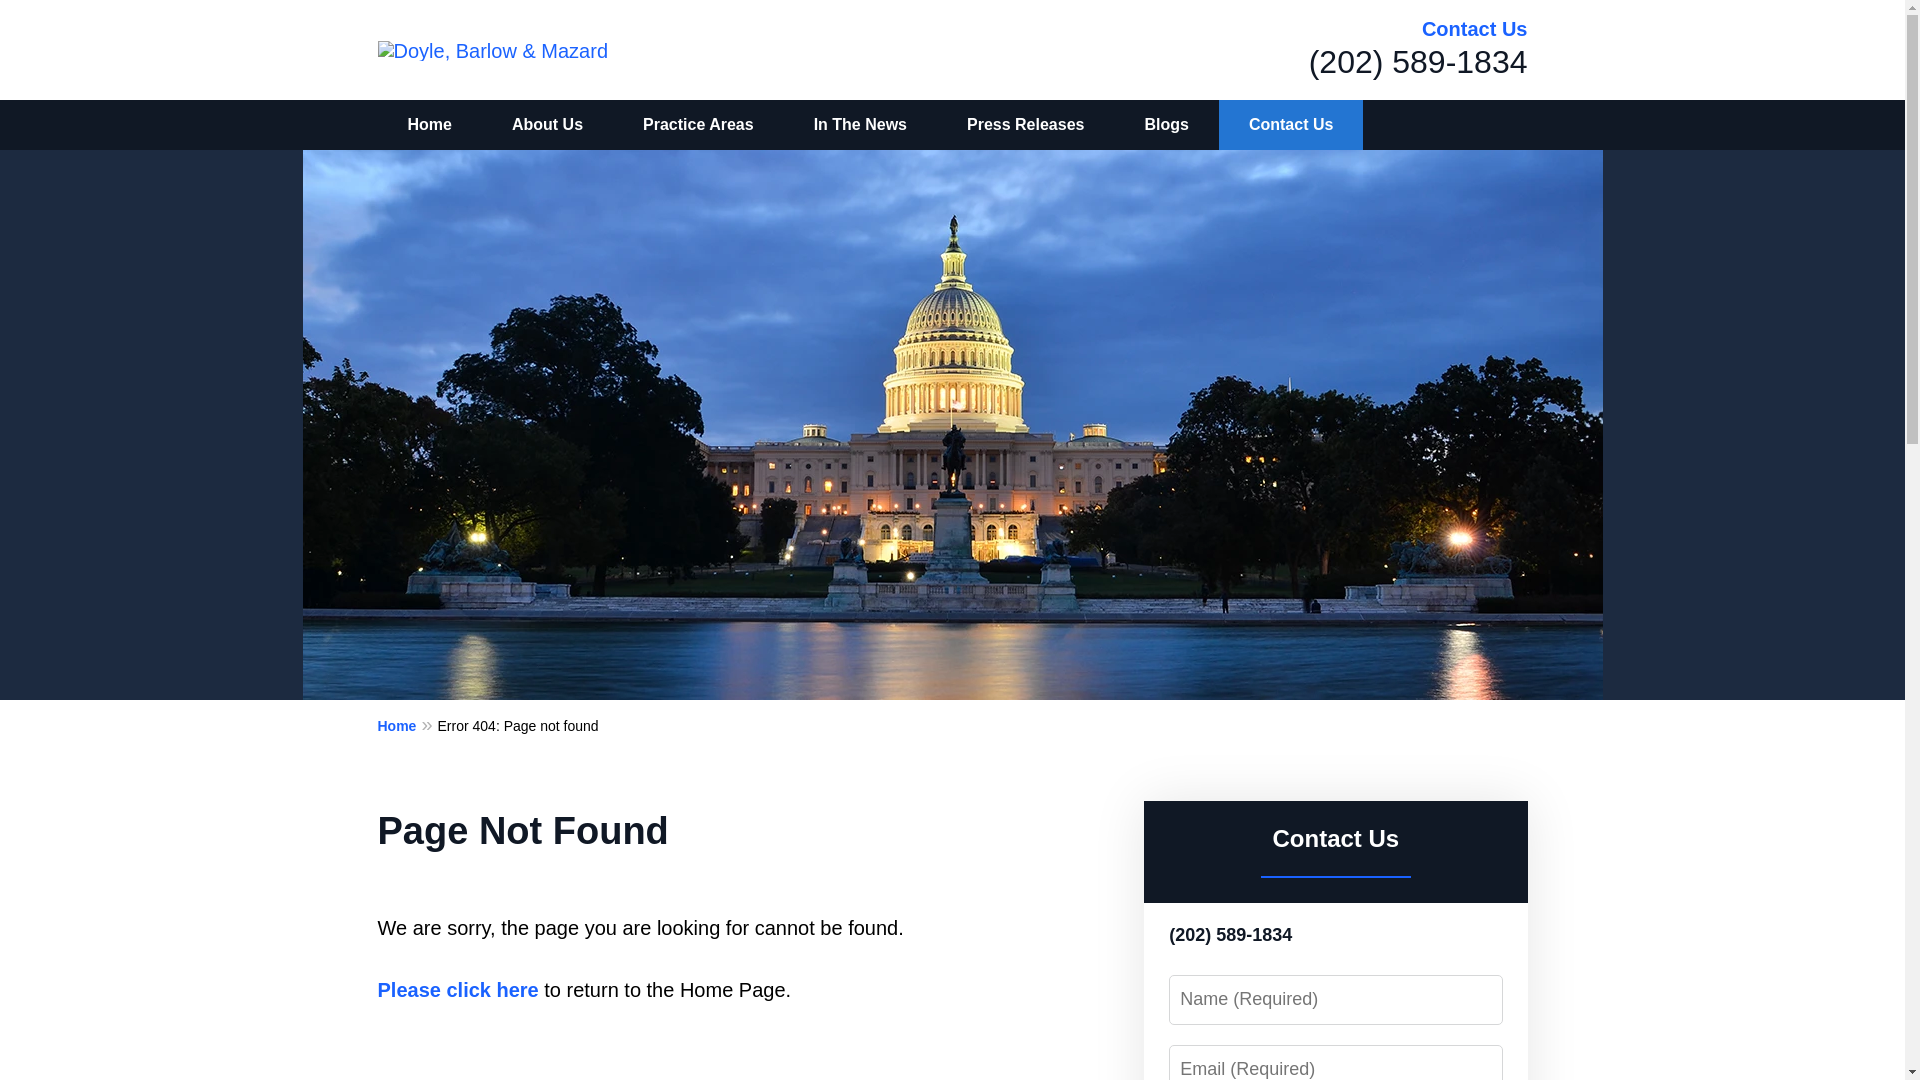  Describe the element at coordinates (1024, 125) in the screenshot. I see `Press Releases` at that location.